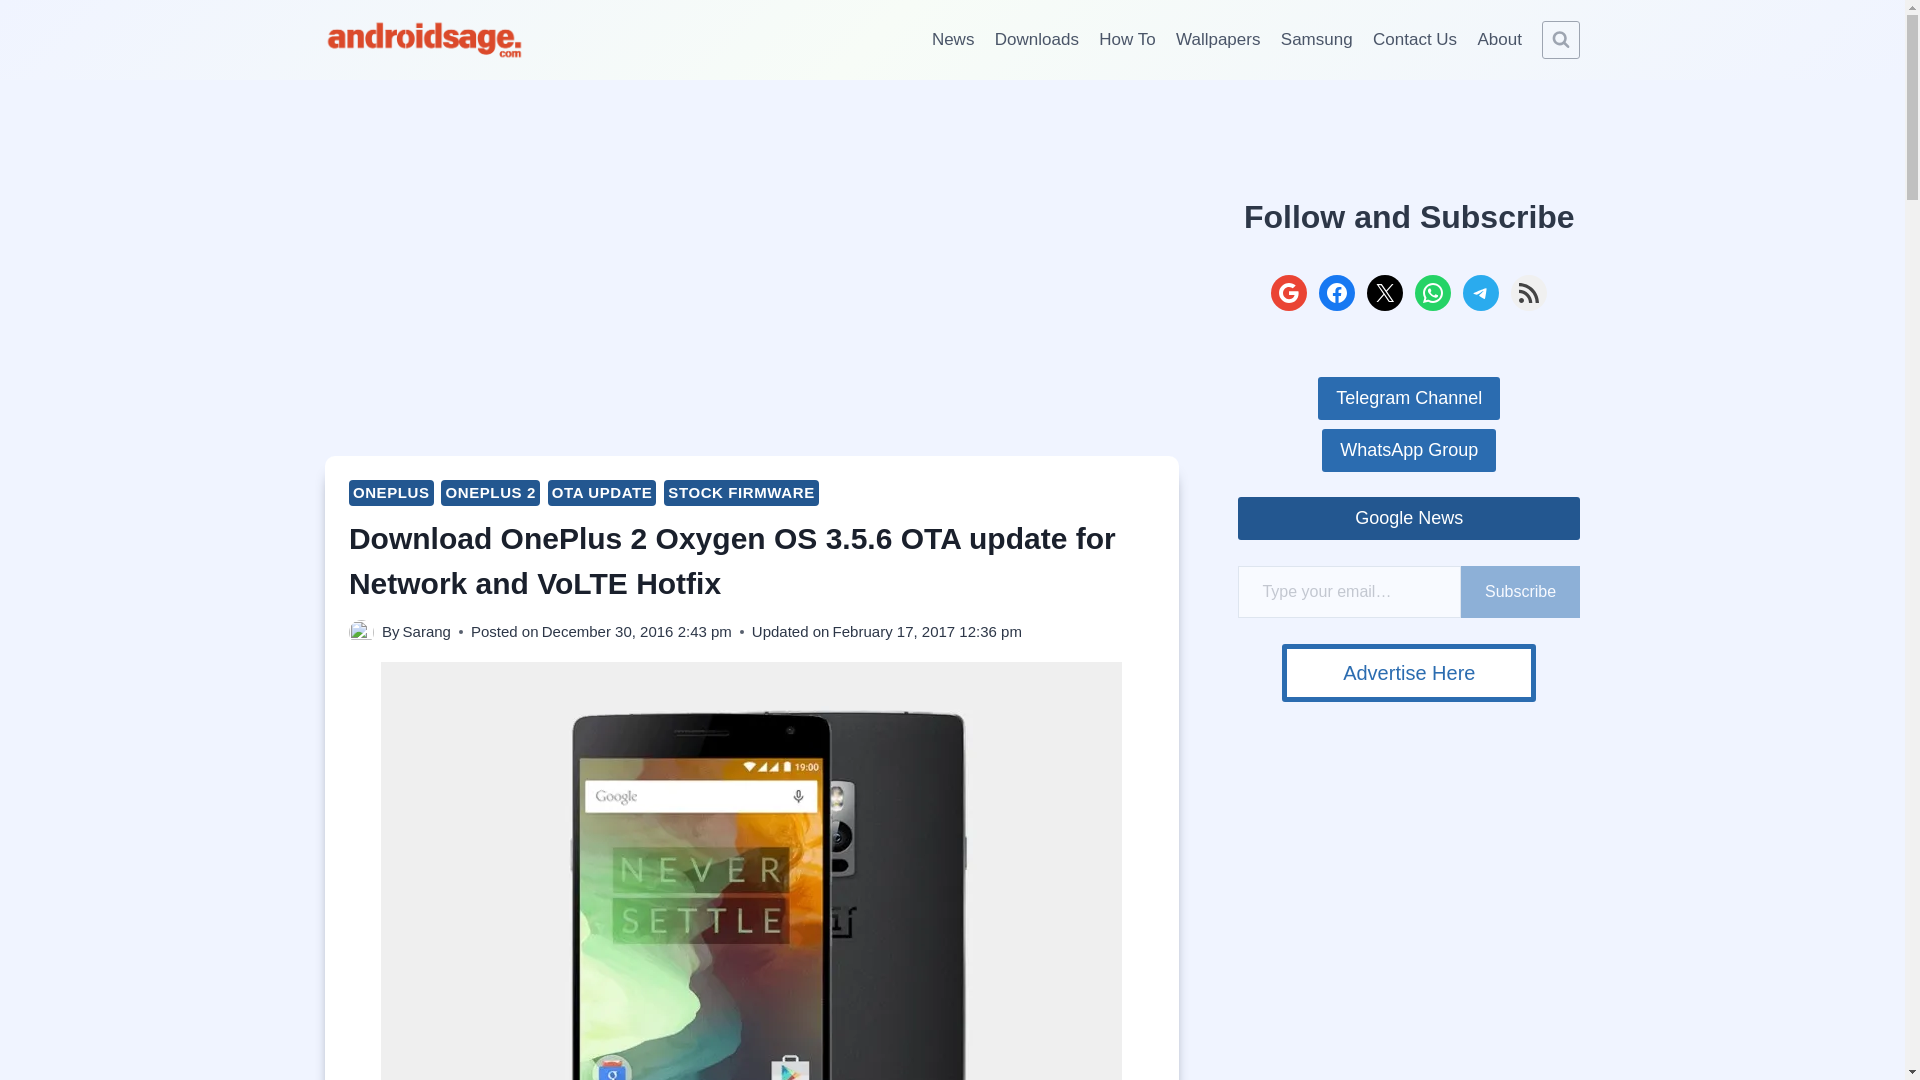  Describe the element at coordinates (1036, 40) in the screenshot. I see `Downloads` at that location.